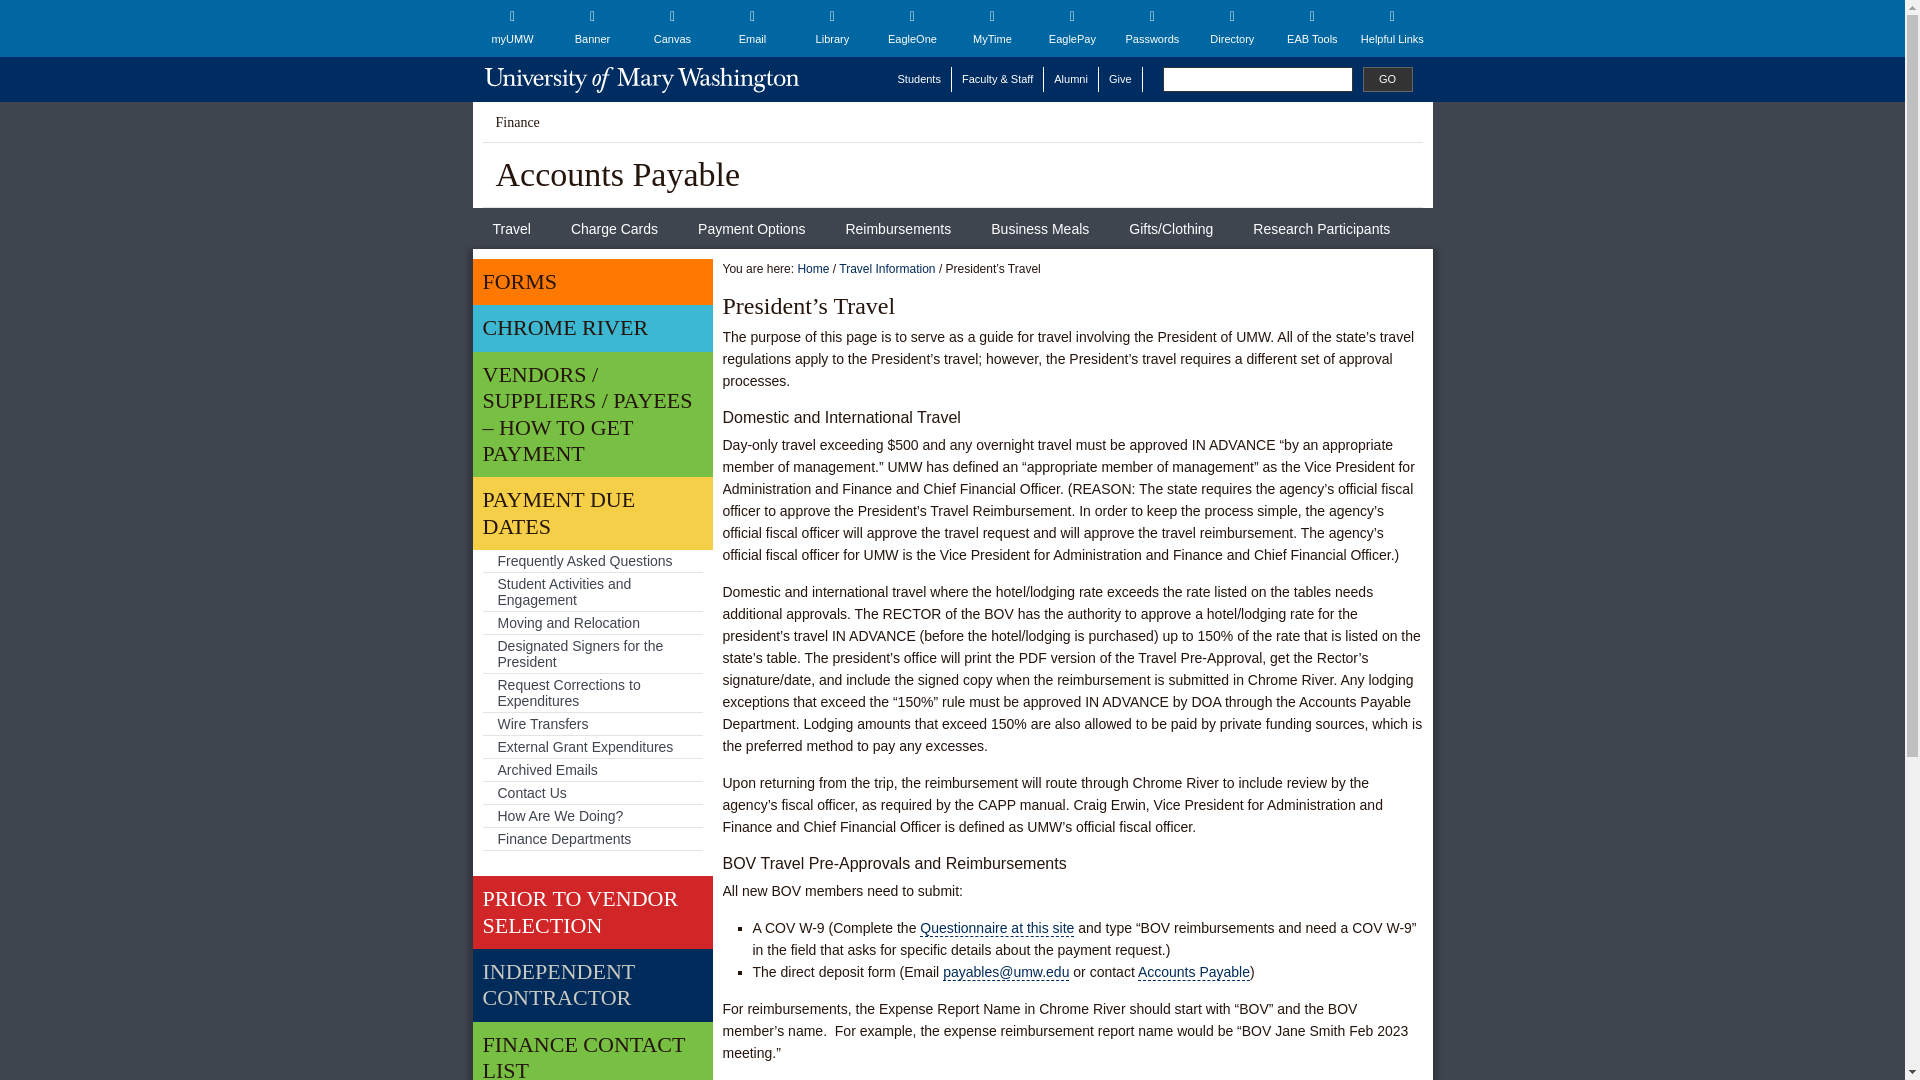 This screenshot has width=1920, height=1080. What do you see at coordinates (1071, 78) in the screenshot?
I see `Alumni` at bounding box center [1071, 78].